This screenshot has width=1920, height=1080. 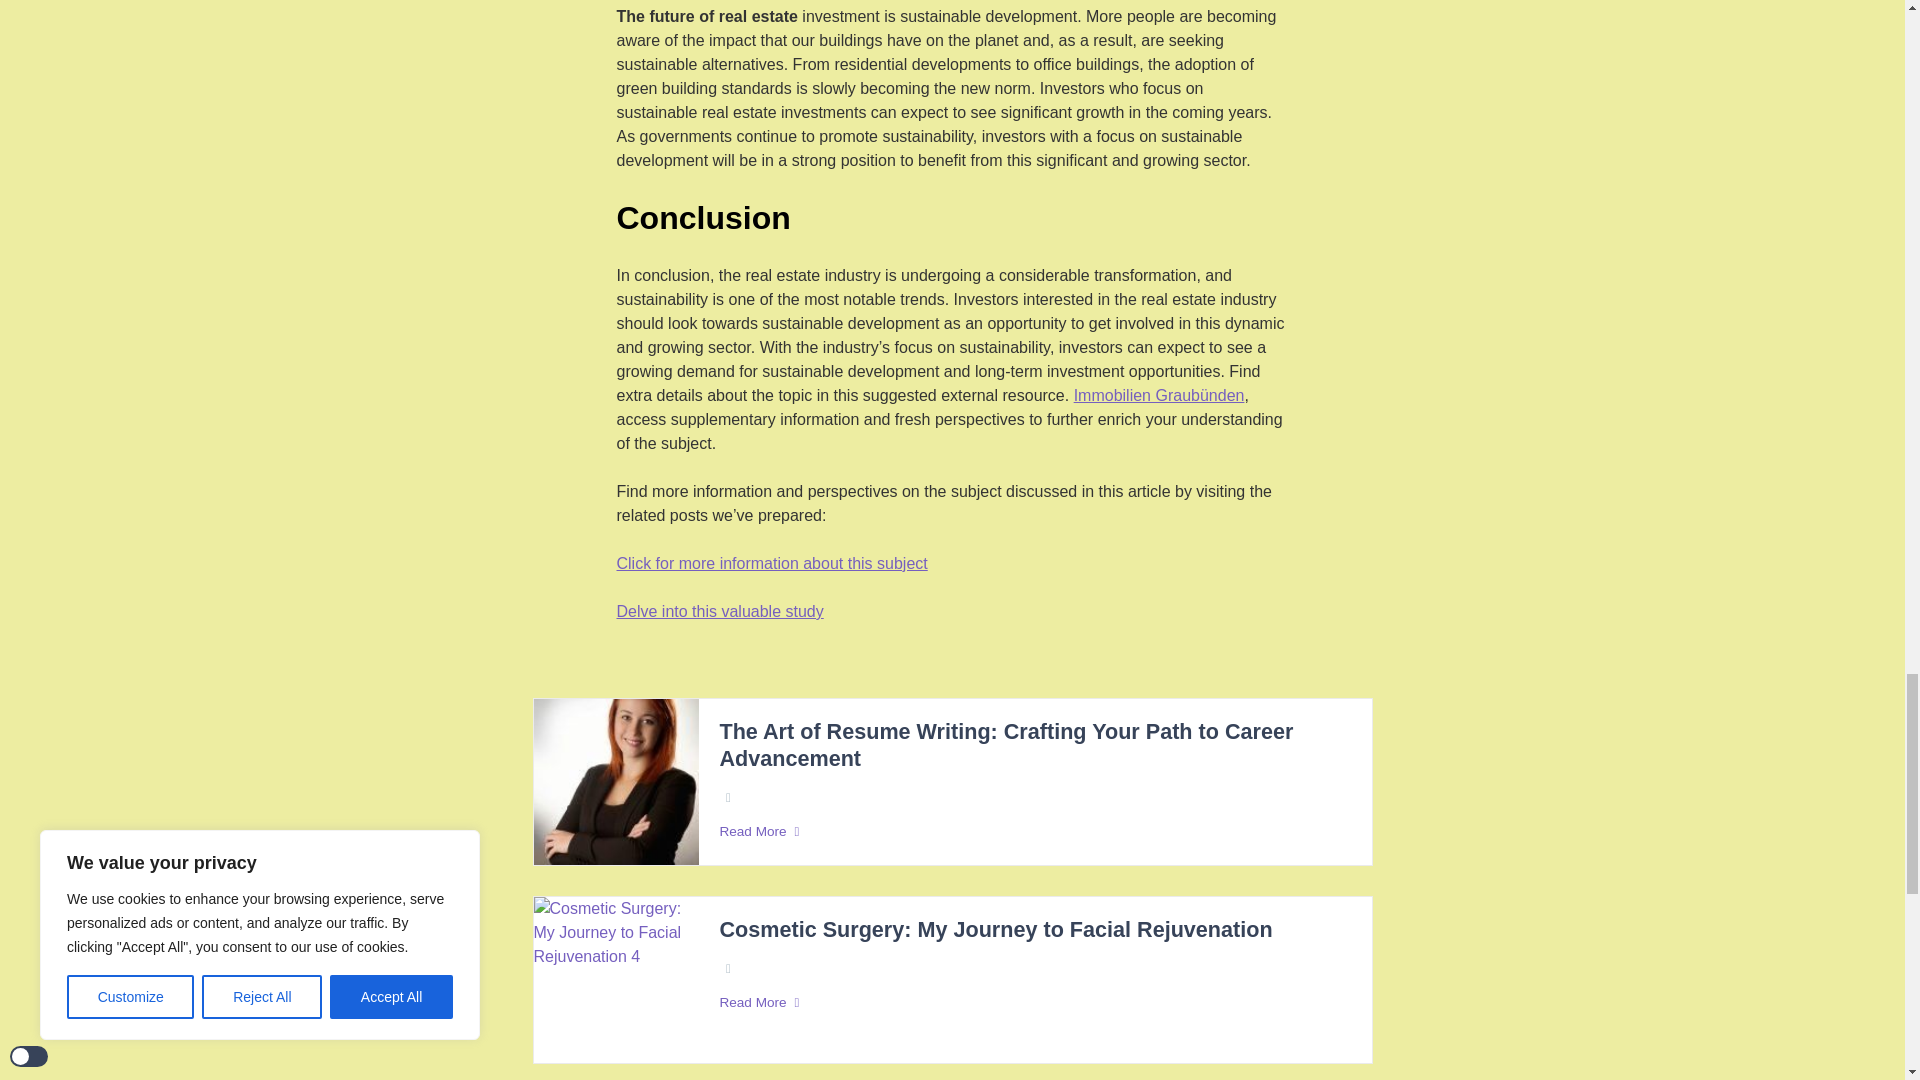 What do you see at coordinates (772, 563) in the screenshot?
I see `Click for more information about this subject` at bounding box center [772, 563].